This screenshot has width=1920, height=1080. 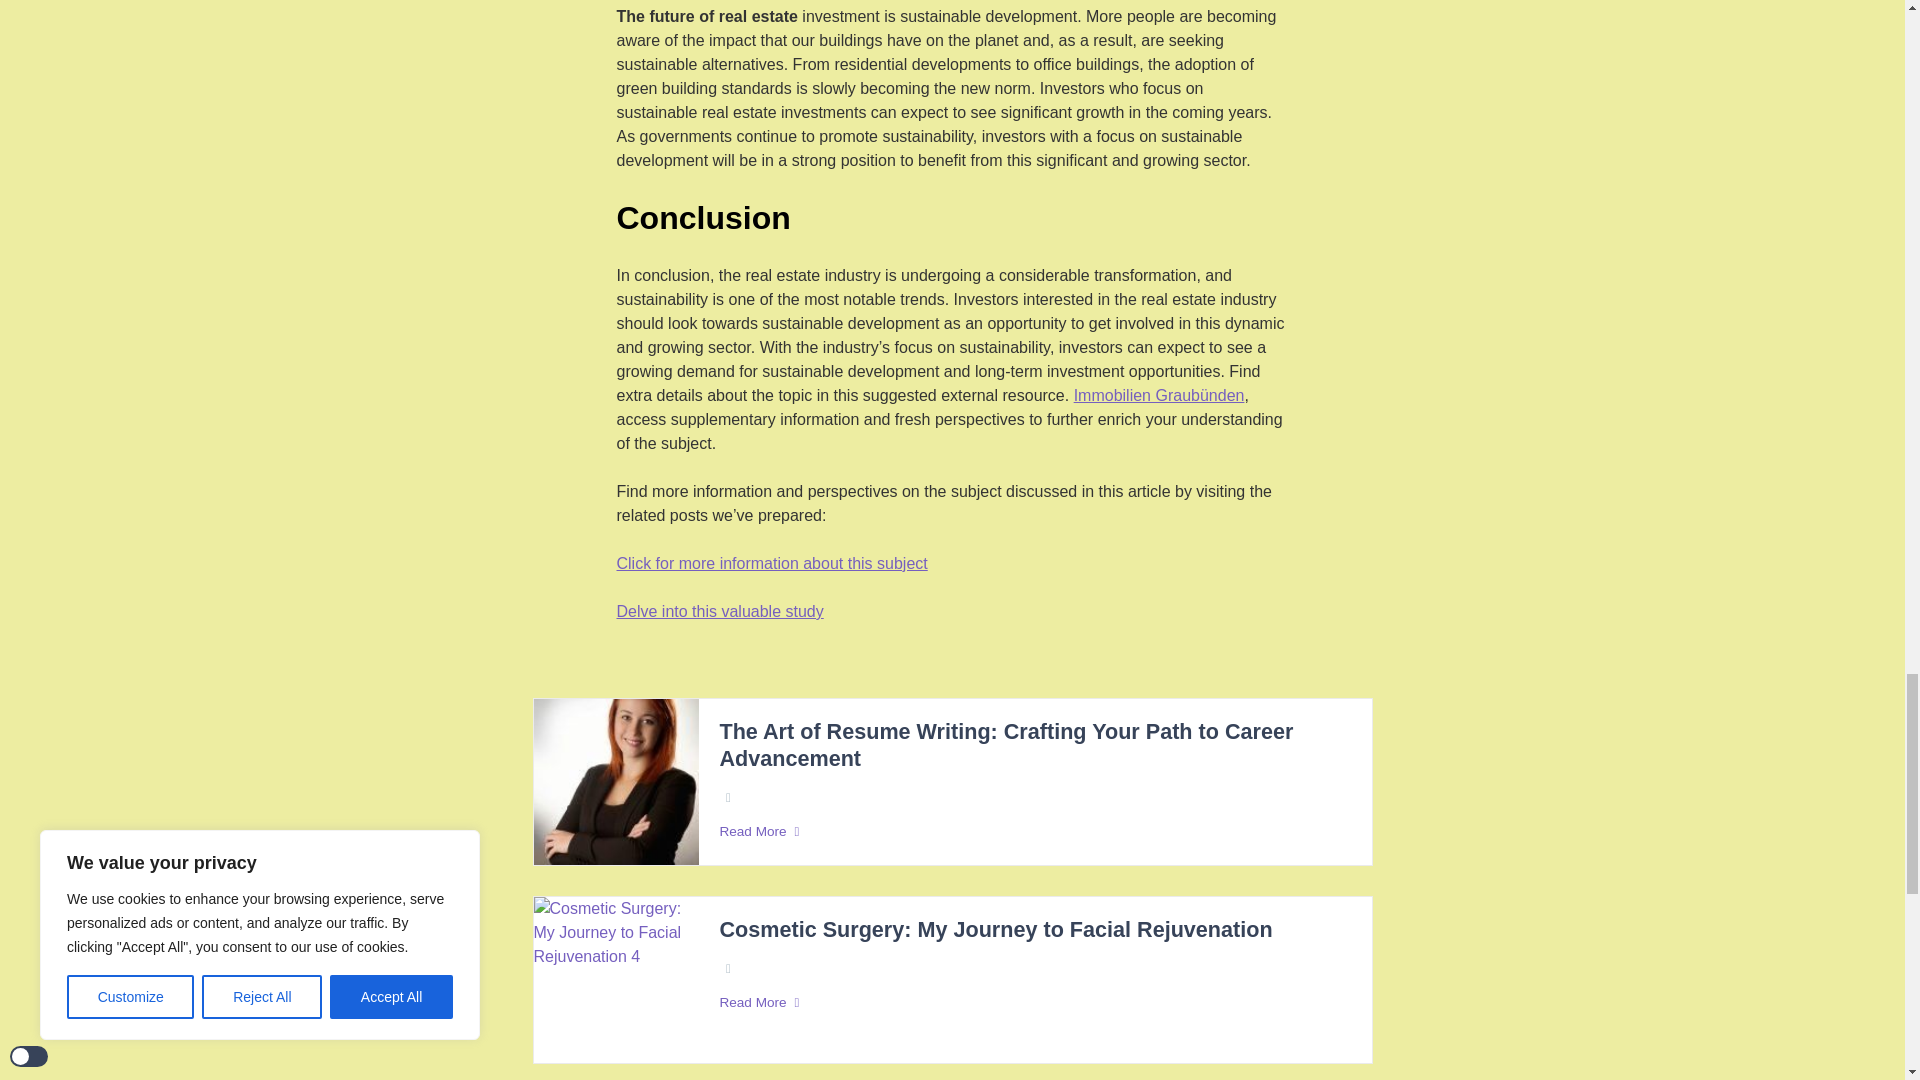 What do you see at coordinates (772, 563) in the screenshot?
I see `Click for more information about this subject` at bounding box center [772, 563].